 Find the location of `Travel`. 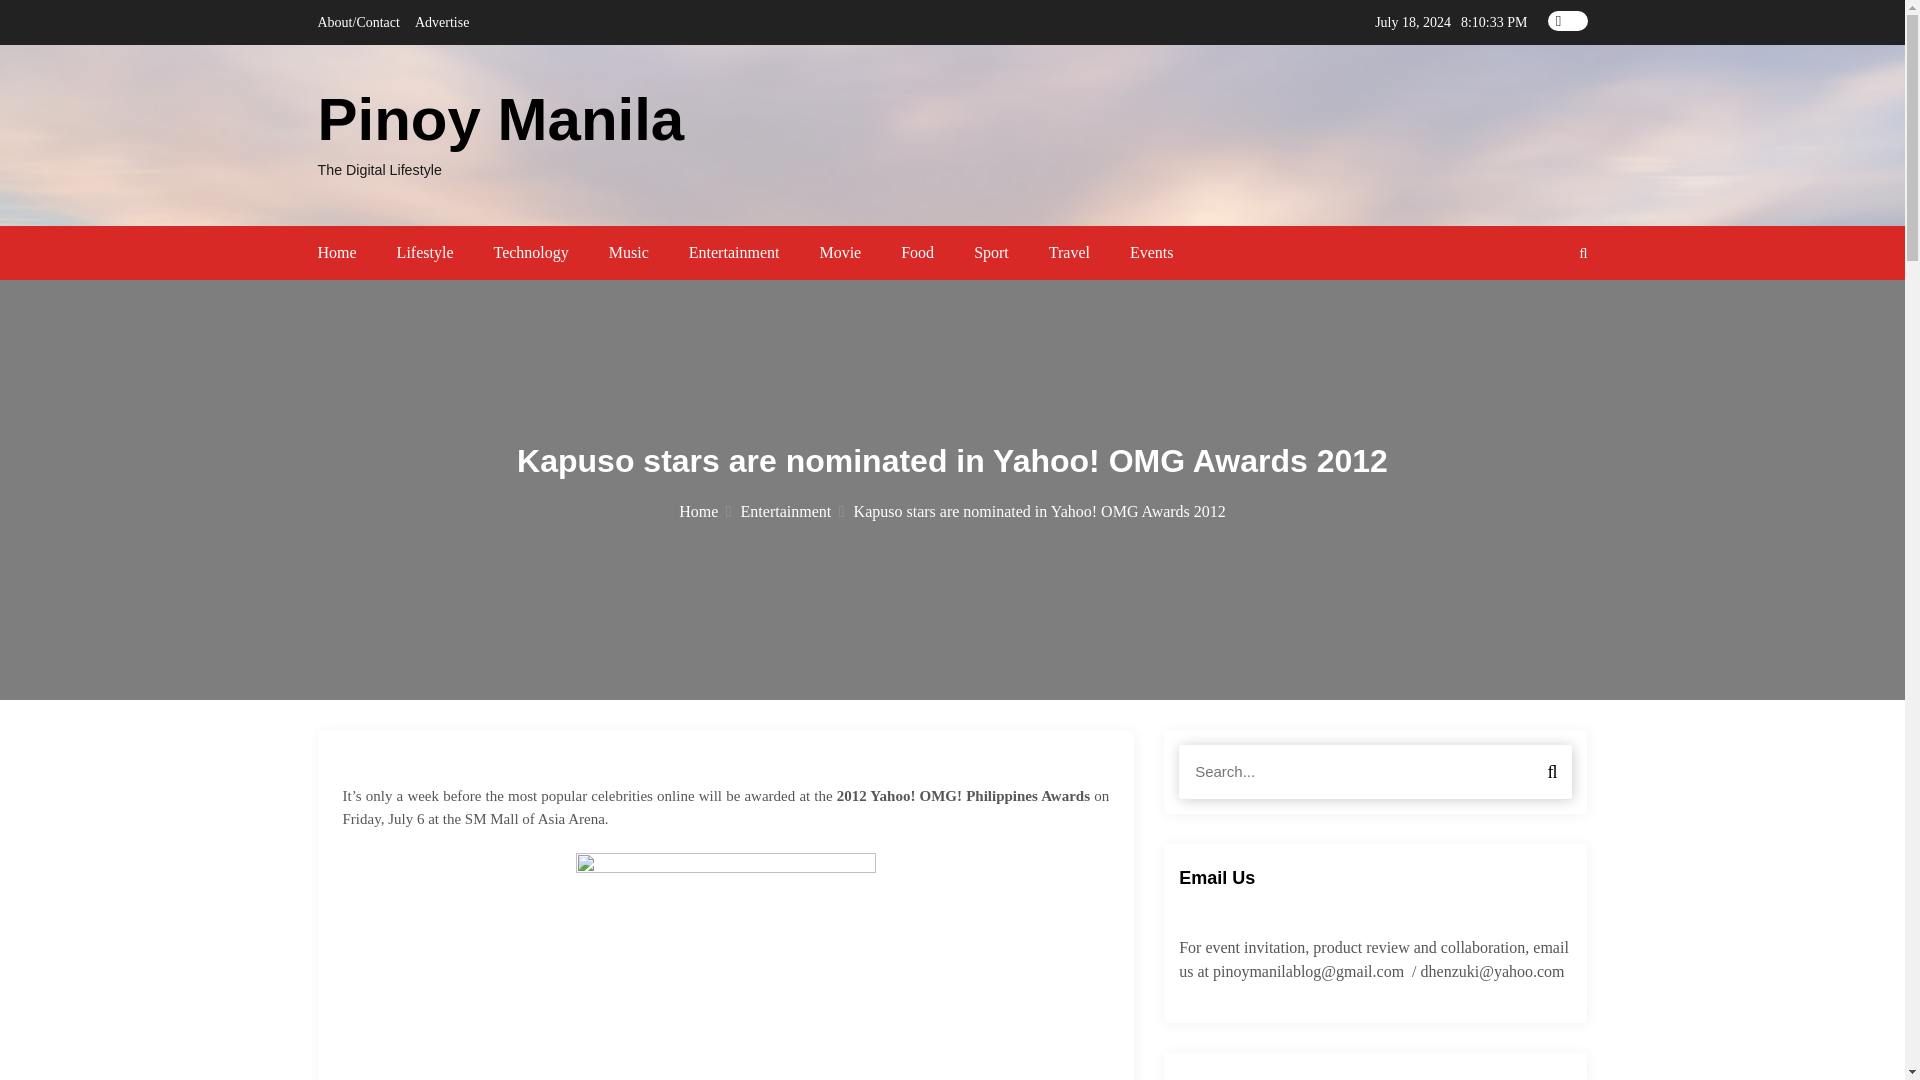

Travel is located at coordinates (1069, 252).